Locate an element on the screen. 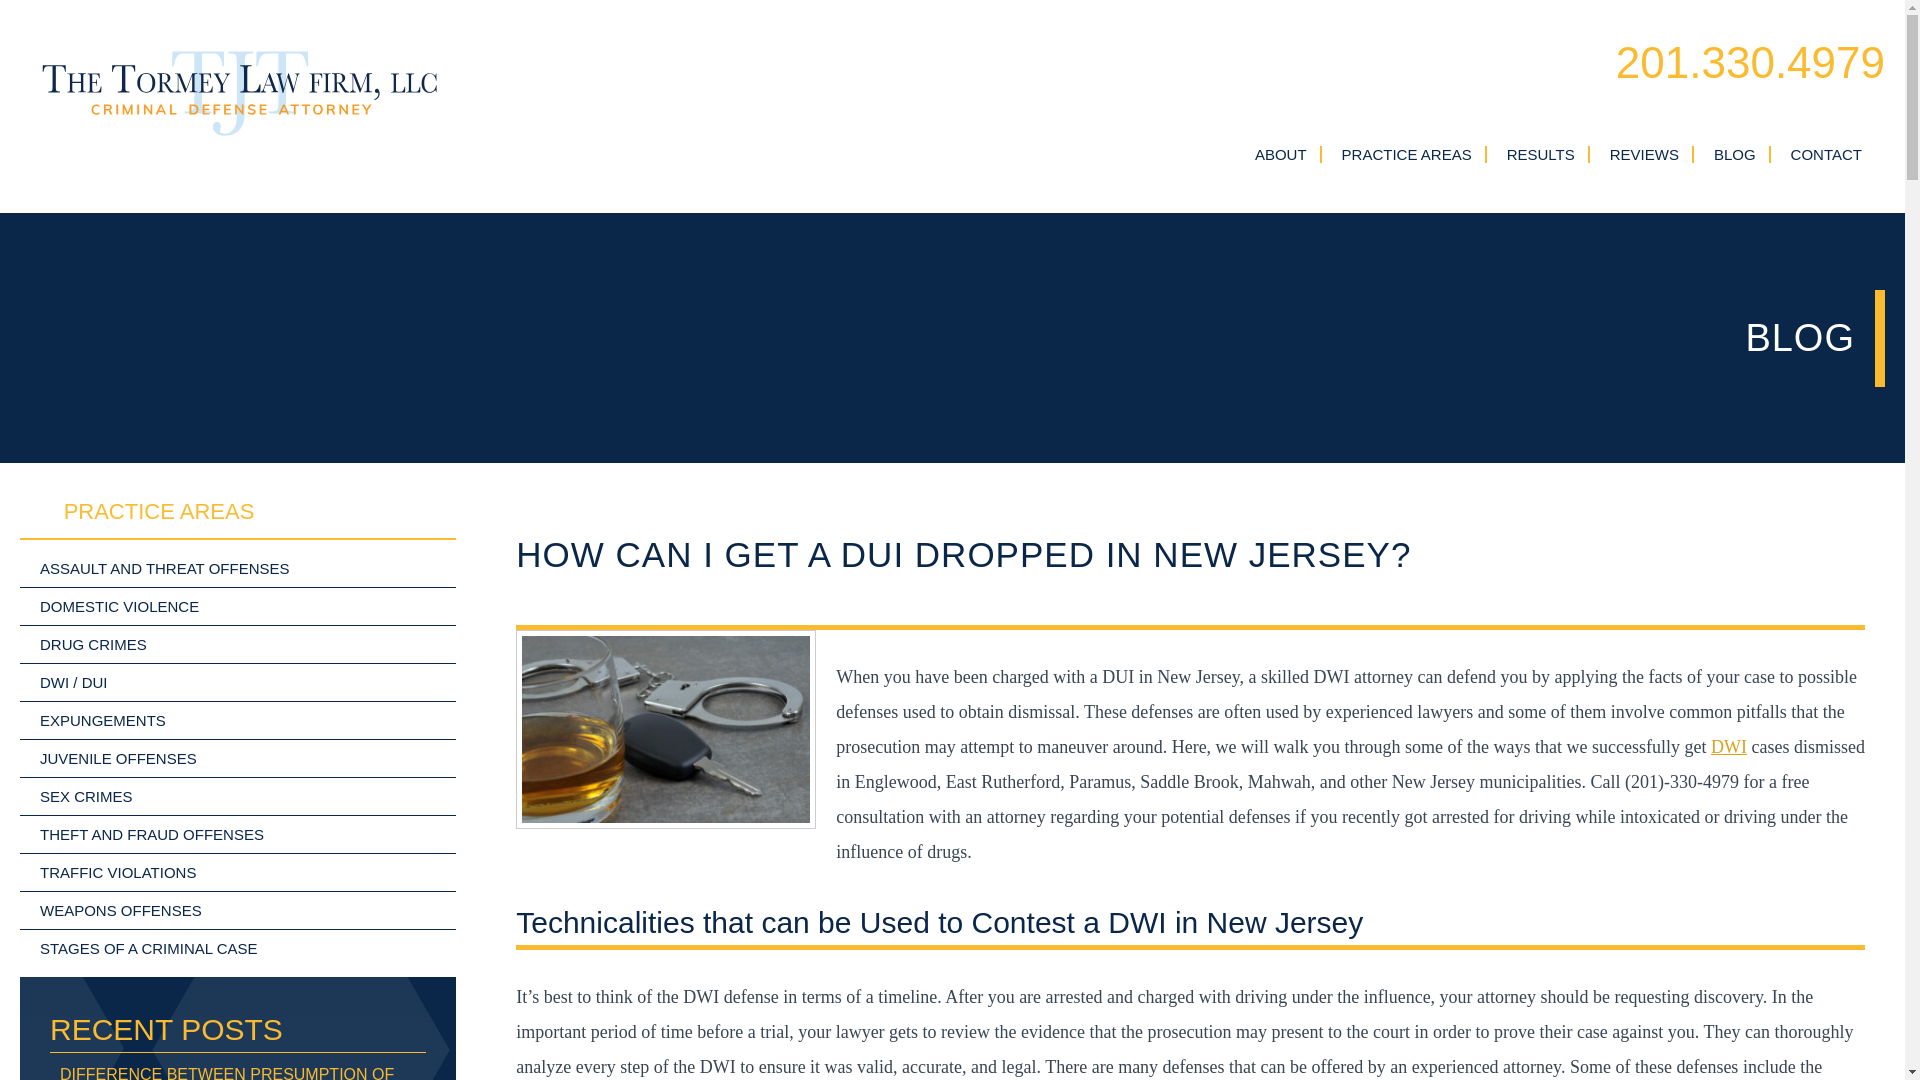  ASSAULT AND THREAT OFFENSES is located at coordinates (238, 568).